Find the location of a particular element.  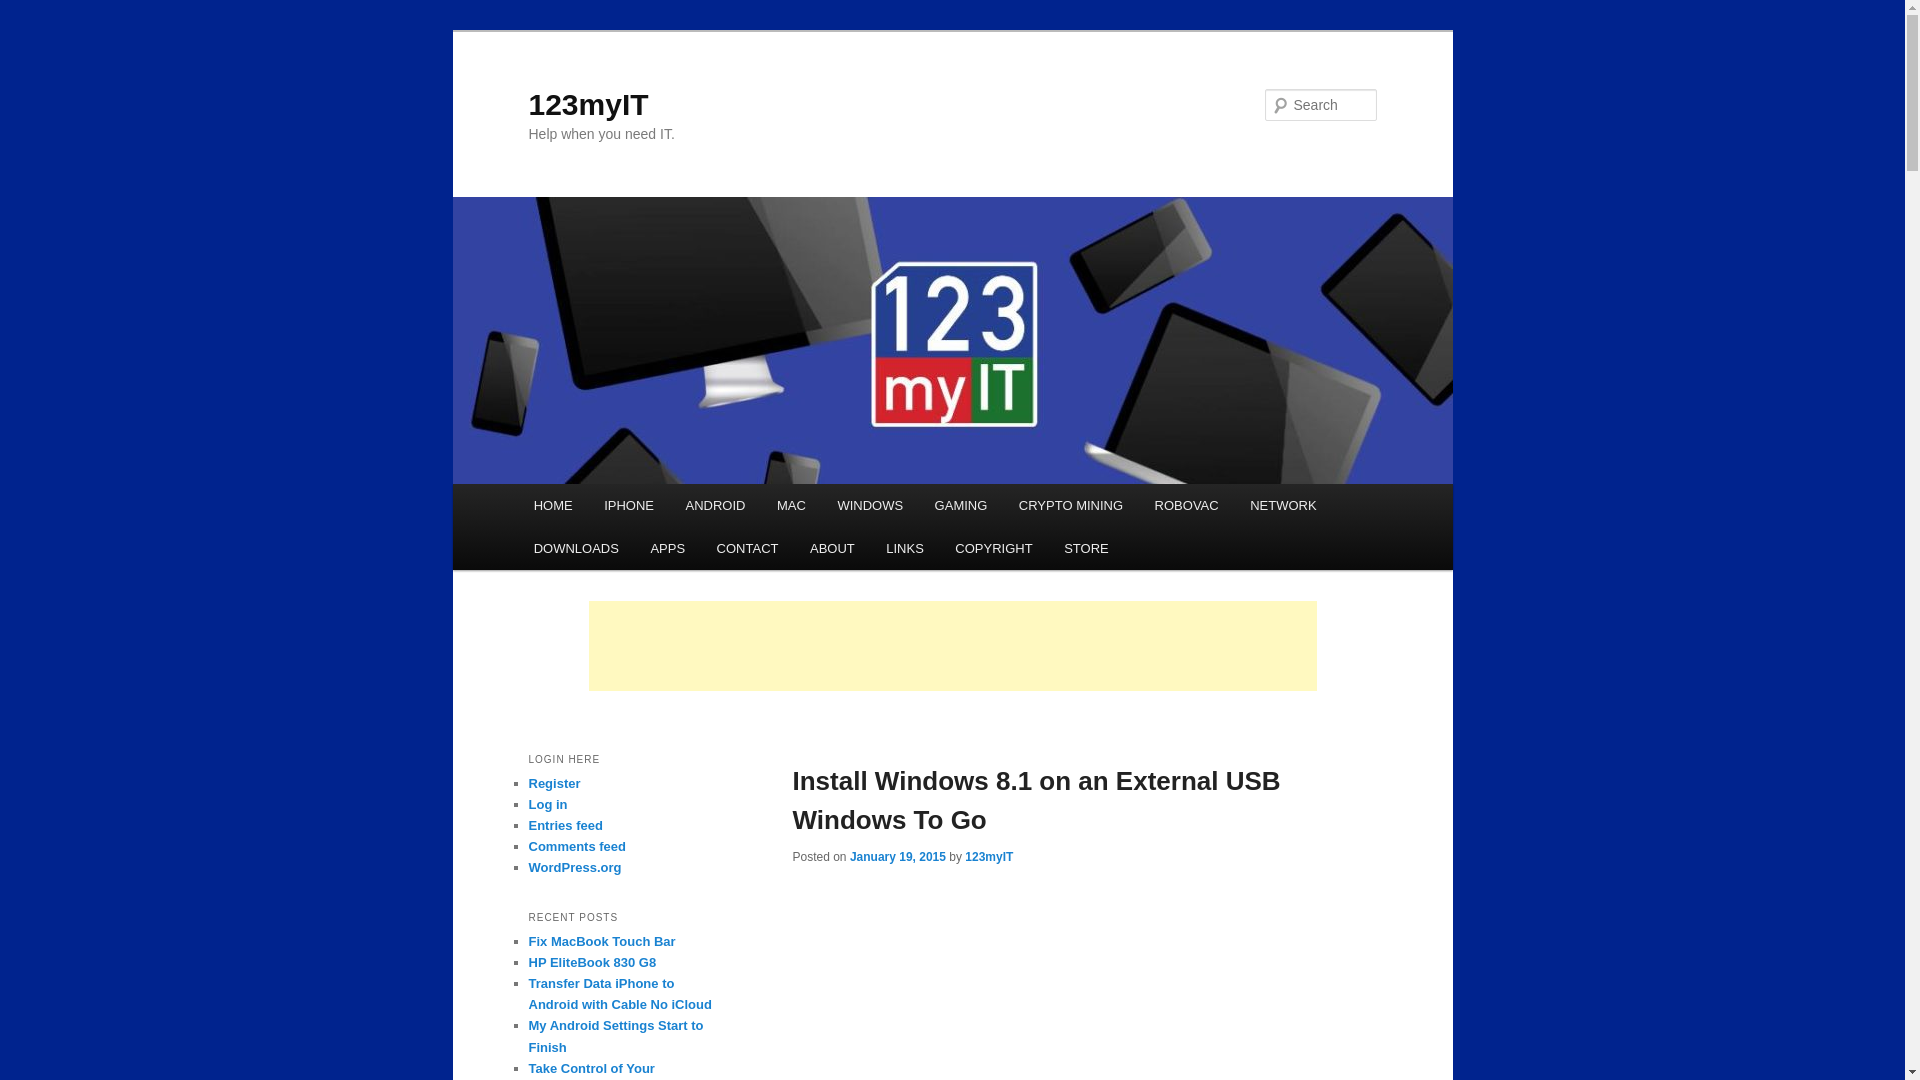

Crypto Mining Category for all Crypto Mining posts. is located at coordinates (1070, 505).